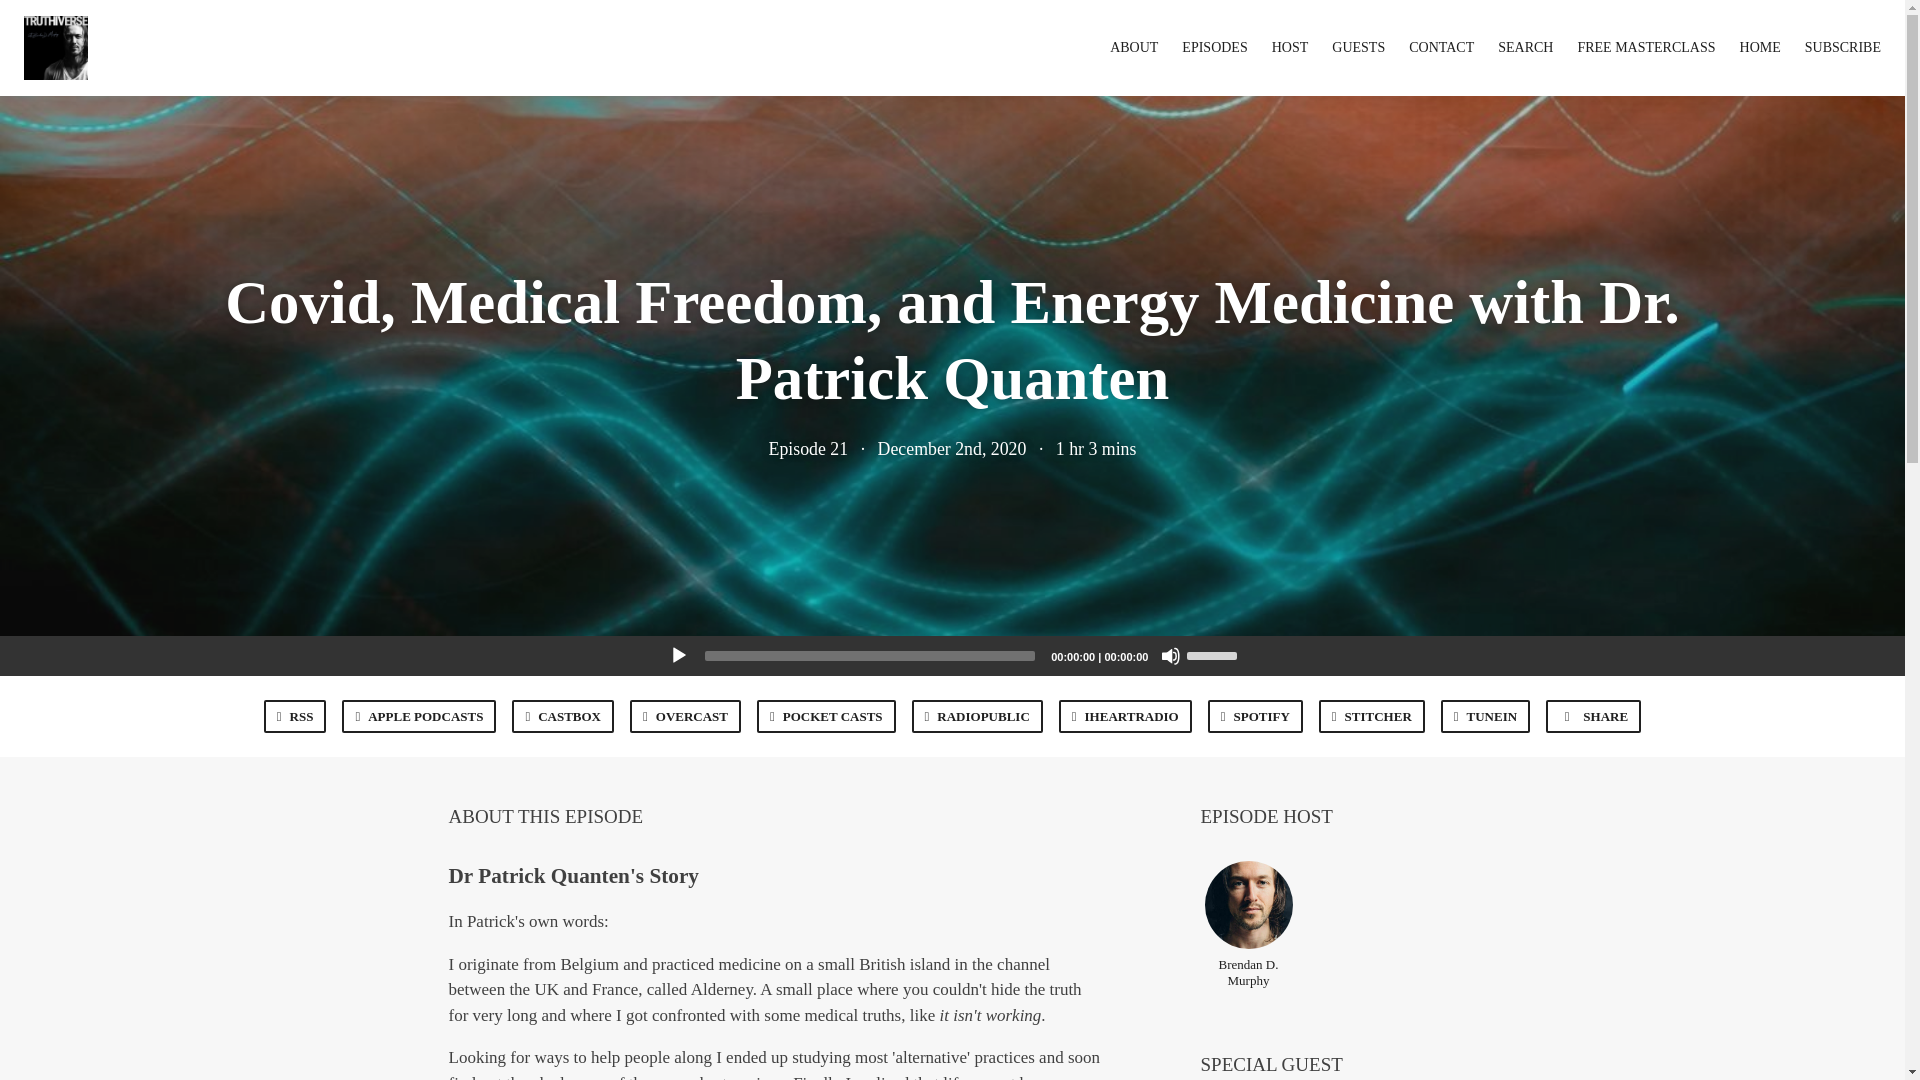 Image resolution: width=1920 pixels, height=1080 pixels. Describe the element at coordinates (1133, 47) in the screenshot. I see `ABOUT` at that location.